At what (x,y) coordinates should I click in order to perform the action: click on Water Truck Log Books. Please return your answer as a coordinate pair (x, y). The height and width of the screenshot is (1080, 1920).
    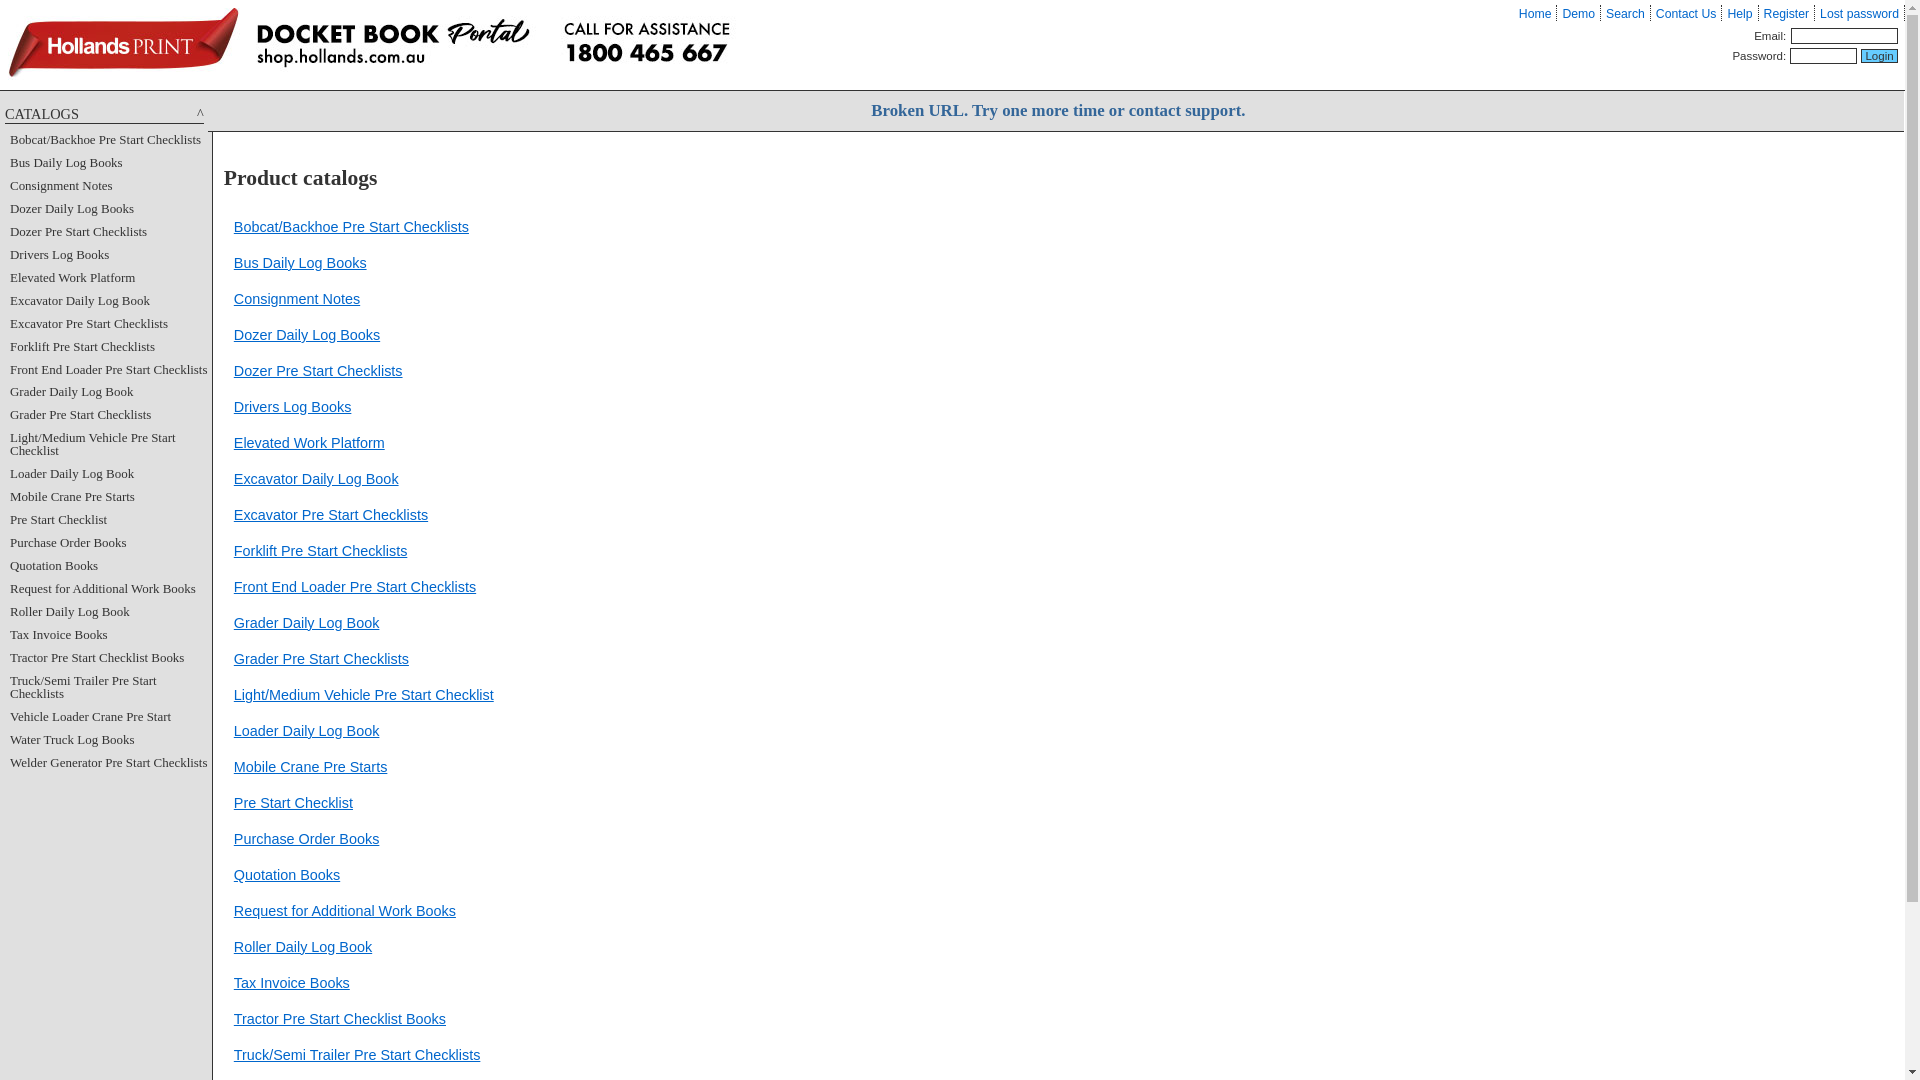
    Looking at the image, I should click on (72, 740).